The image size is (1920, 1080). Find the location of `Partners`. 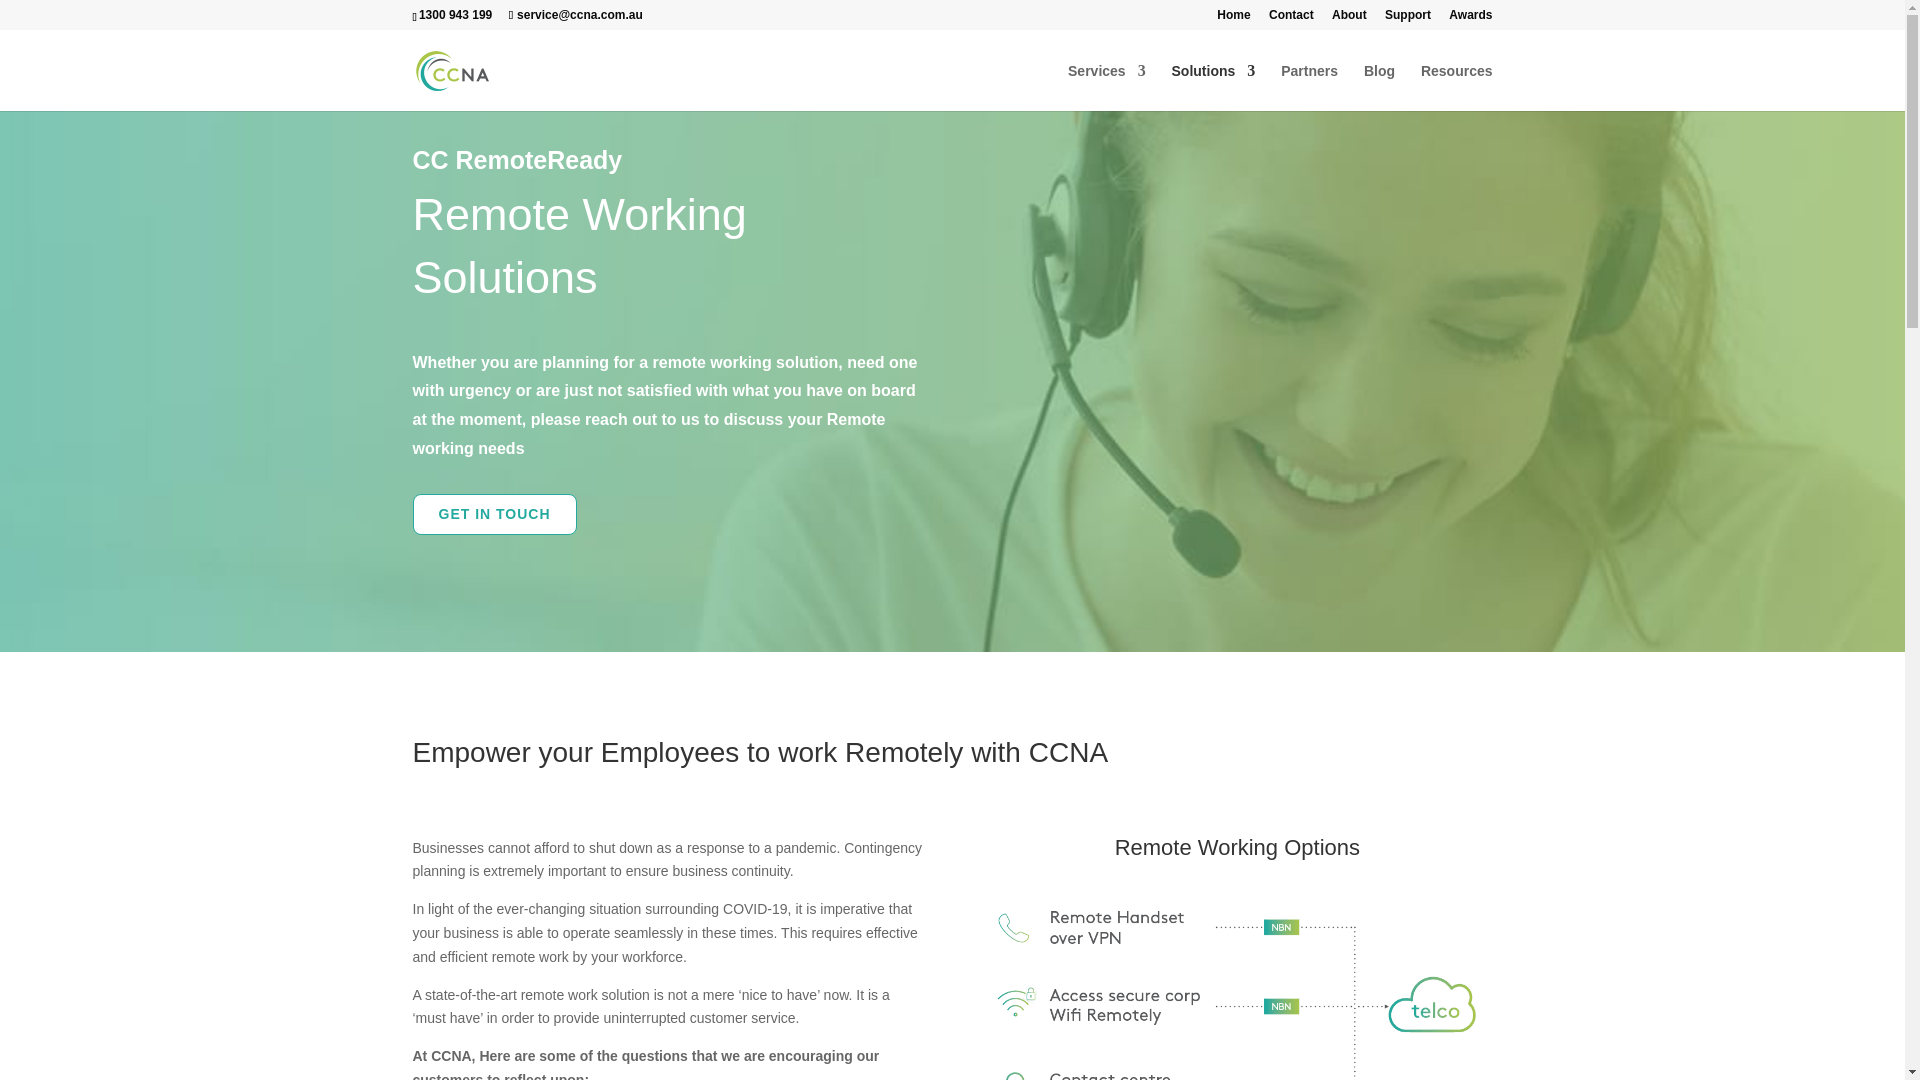

Partners is located at coordinates (1309, 87).